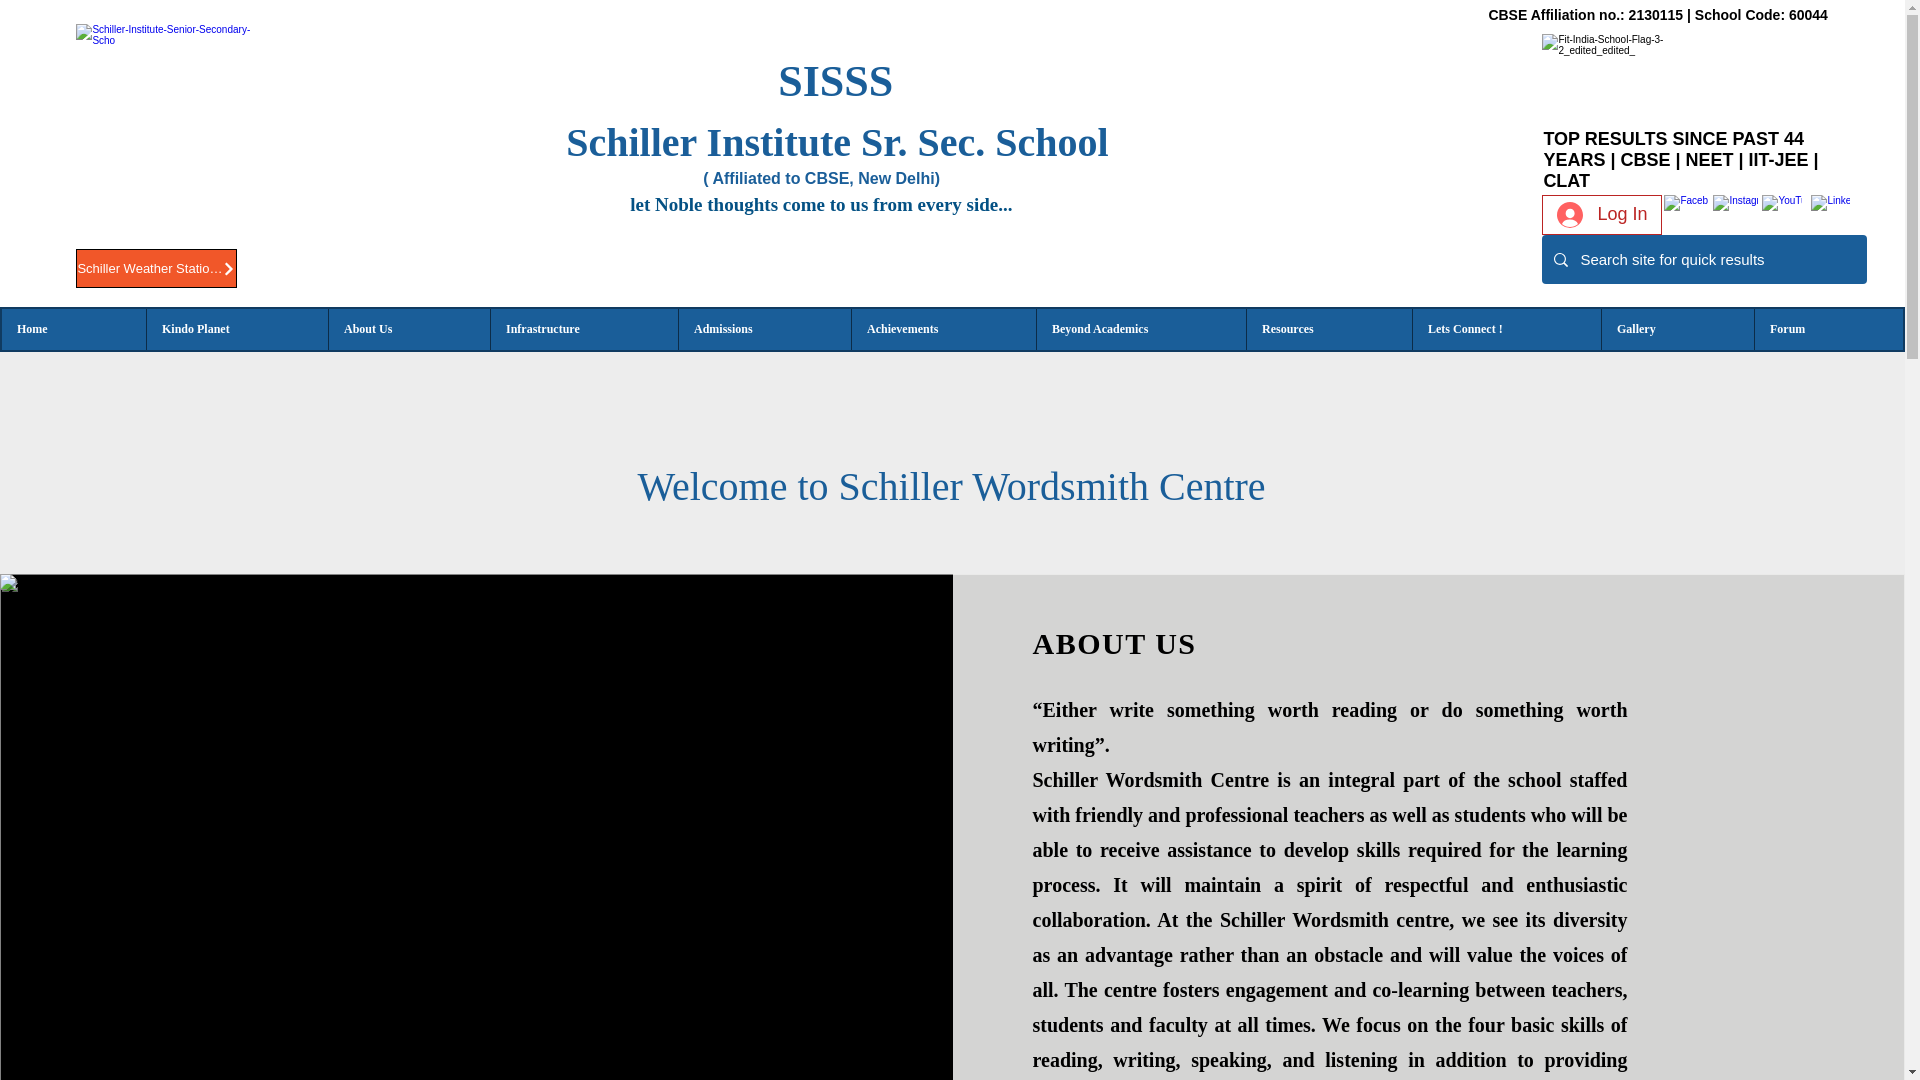 Image resolution: width=1920 pixels, height=1080 pixels. I want to click on Kindo Planet, so click(236, 328).